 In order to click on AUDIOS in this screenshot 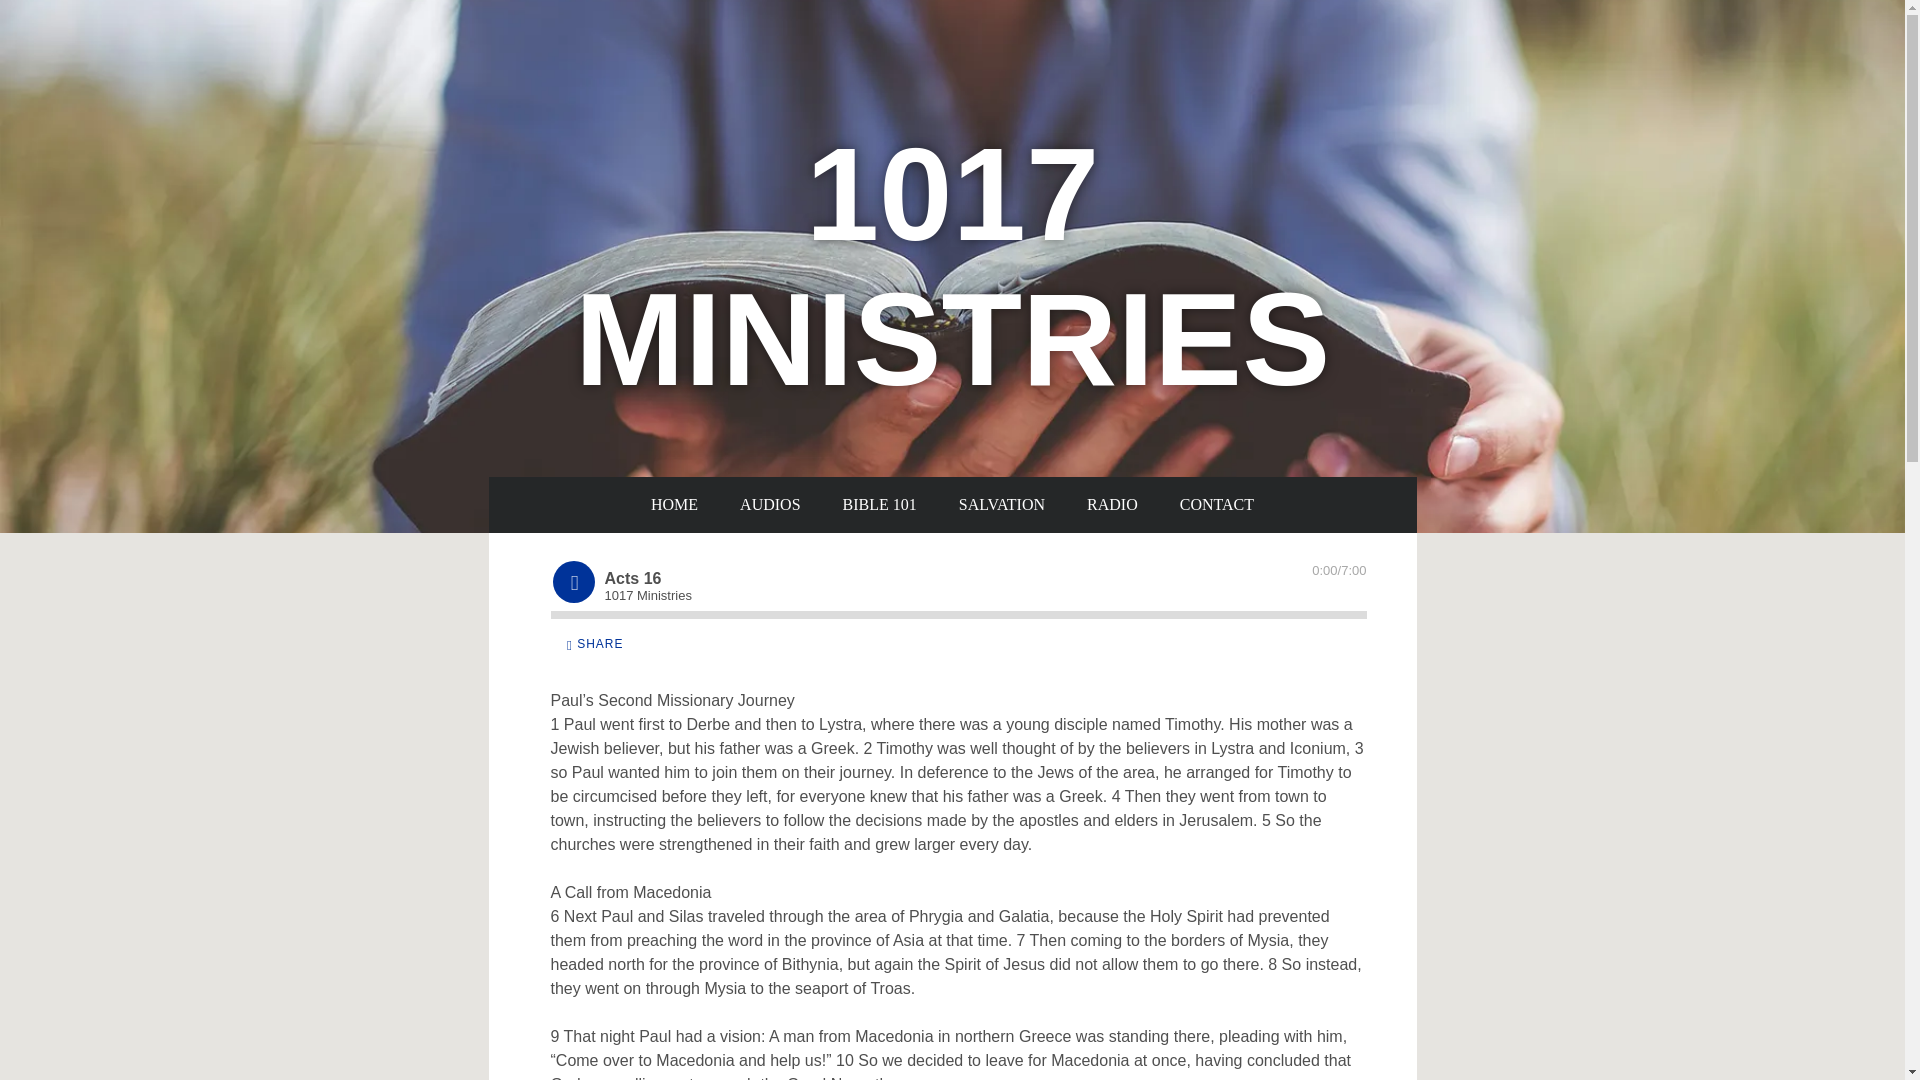, I will do `click(770, 505)`.